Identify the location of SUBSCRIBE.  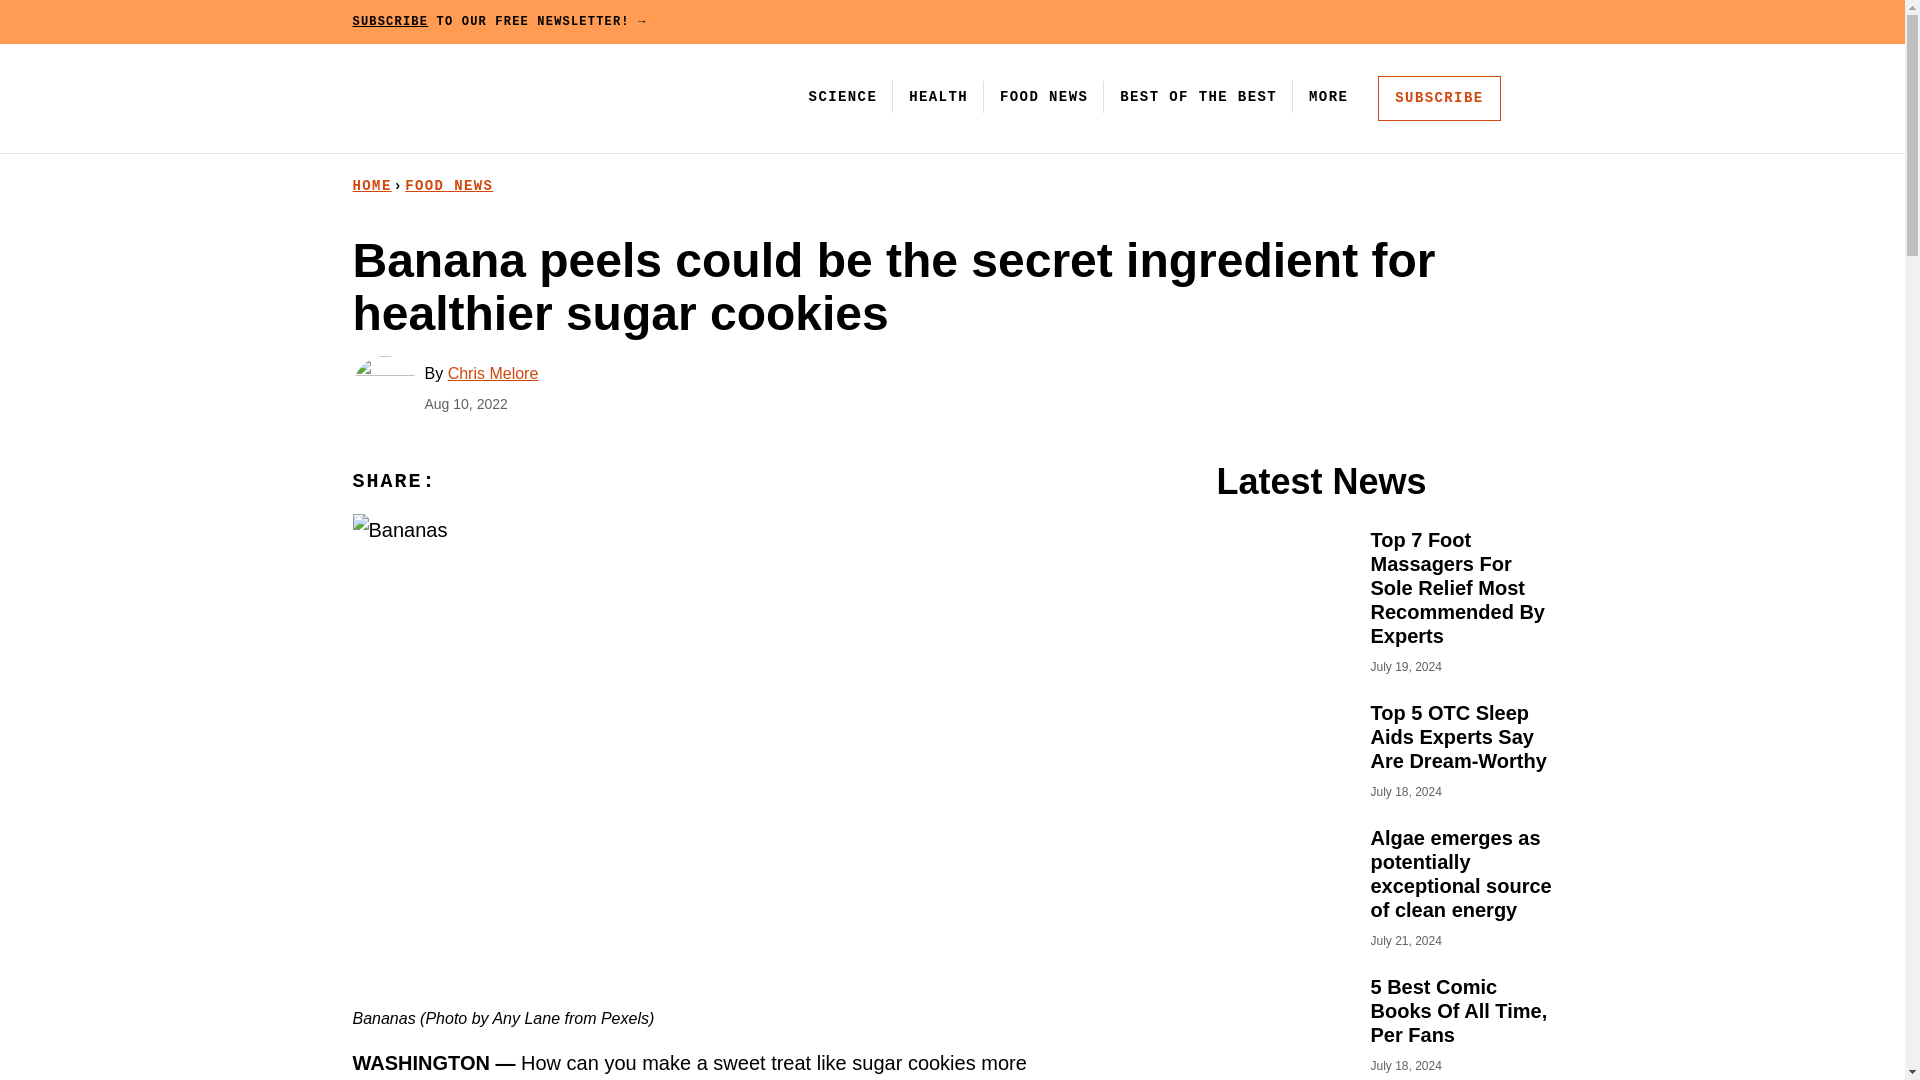
(1438, 98).